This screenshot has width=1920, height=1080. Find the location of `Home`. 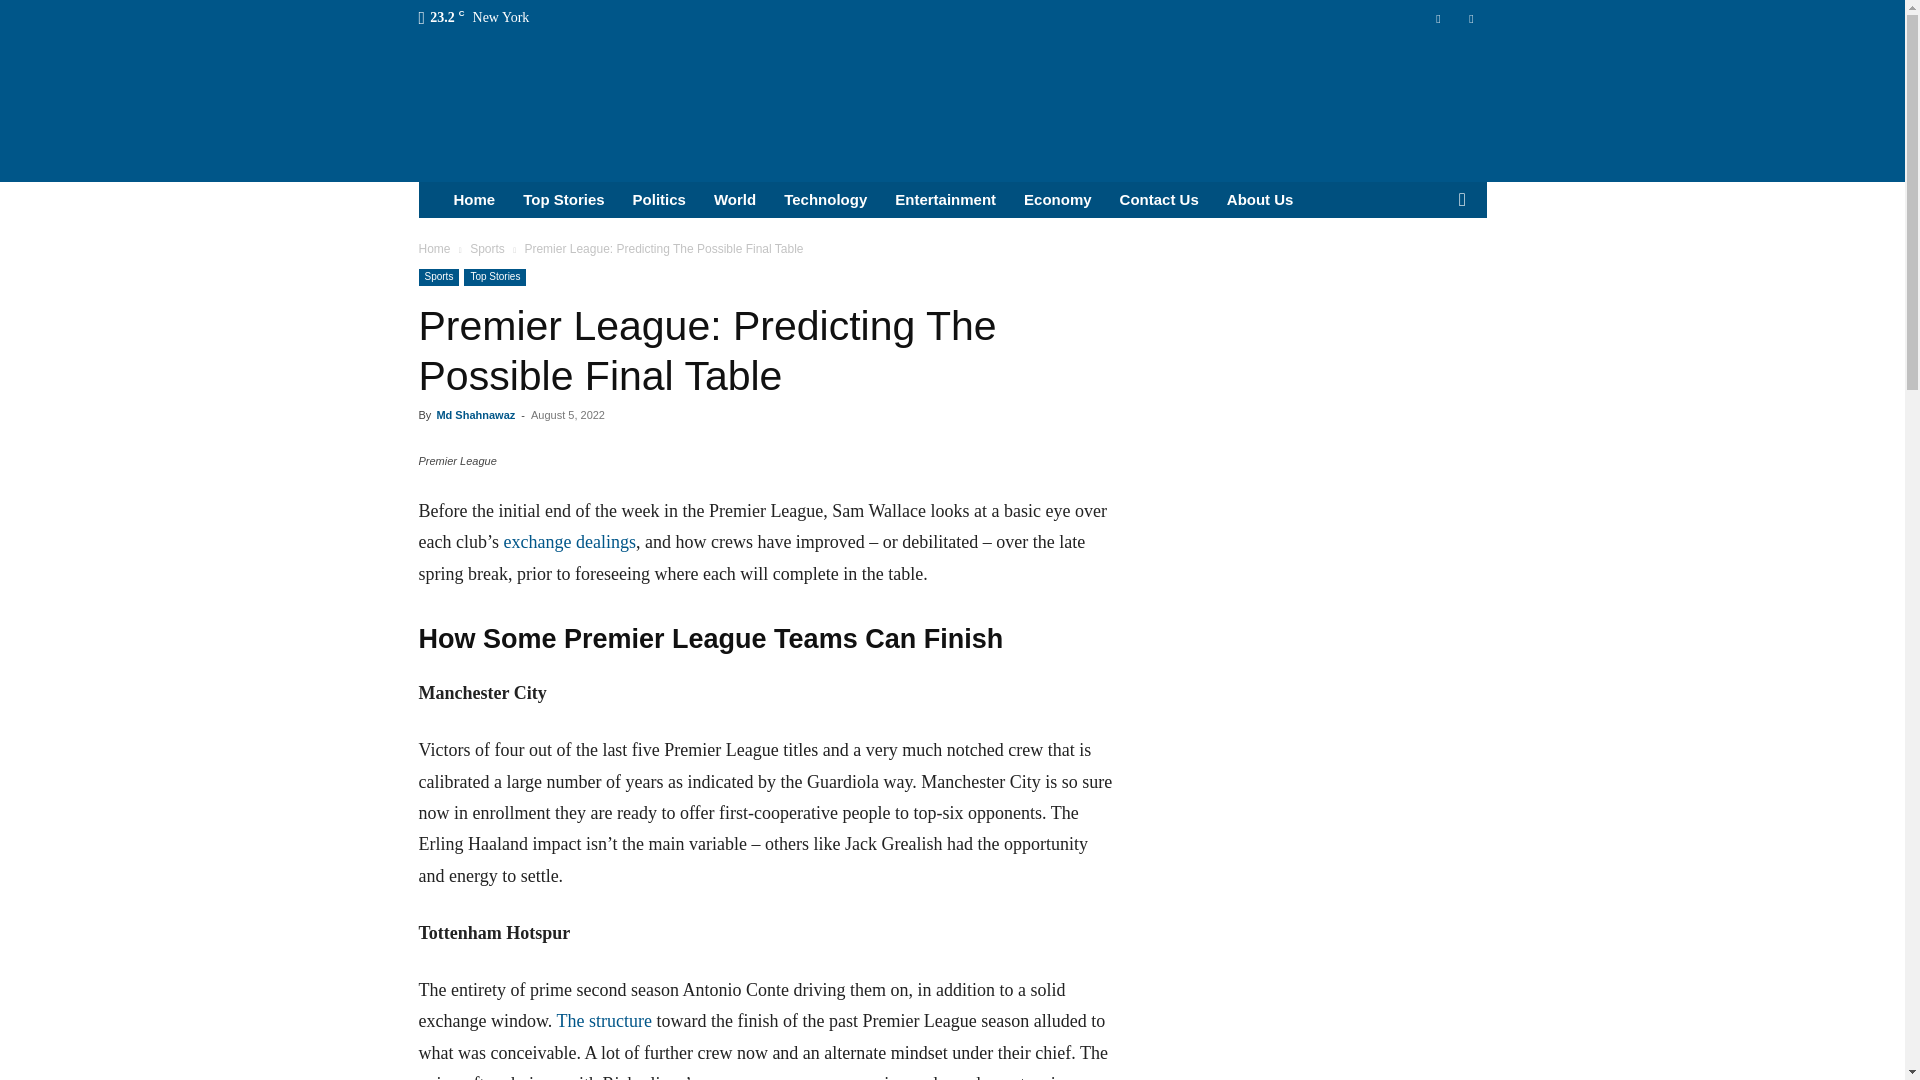

Home is located at coordinates (434, 248).